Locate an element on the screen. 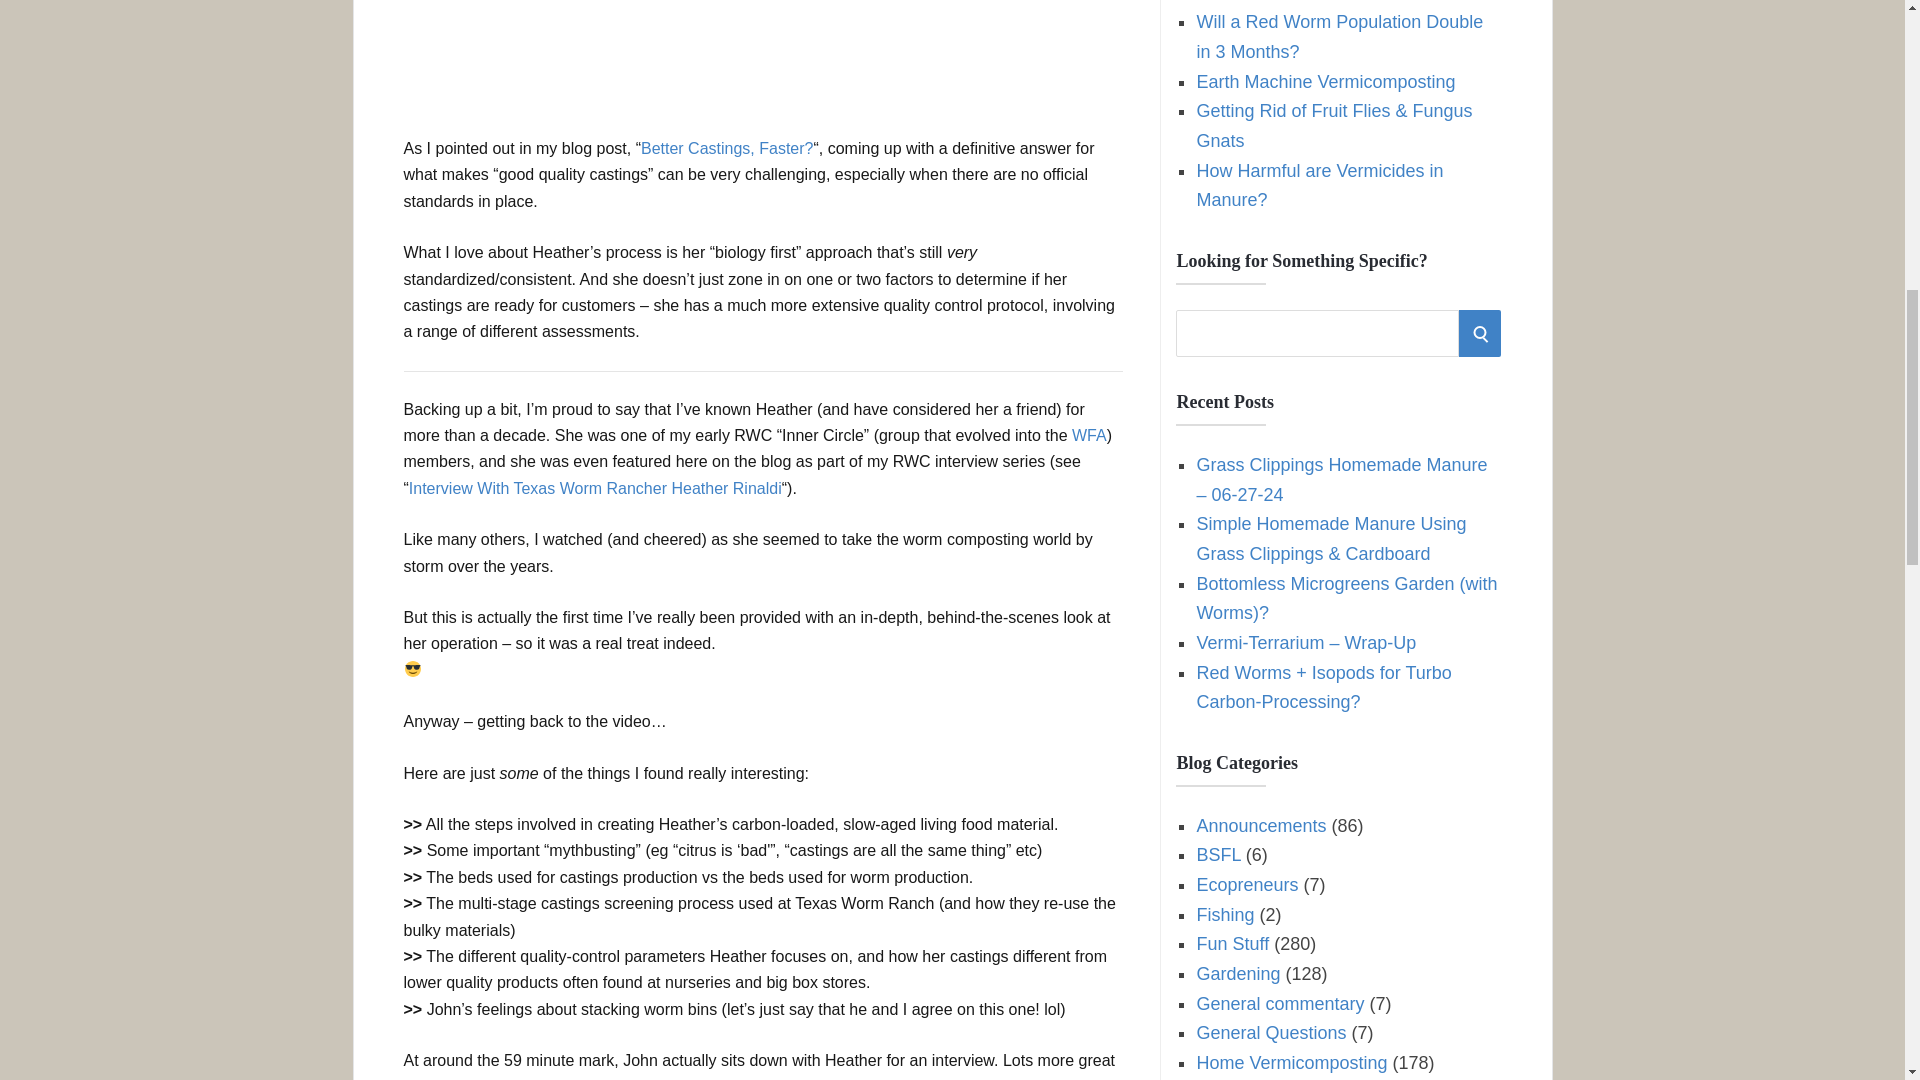  The Insurance Bin is located at coordinates (1269, 2).